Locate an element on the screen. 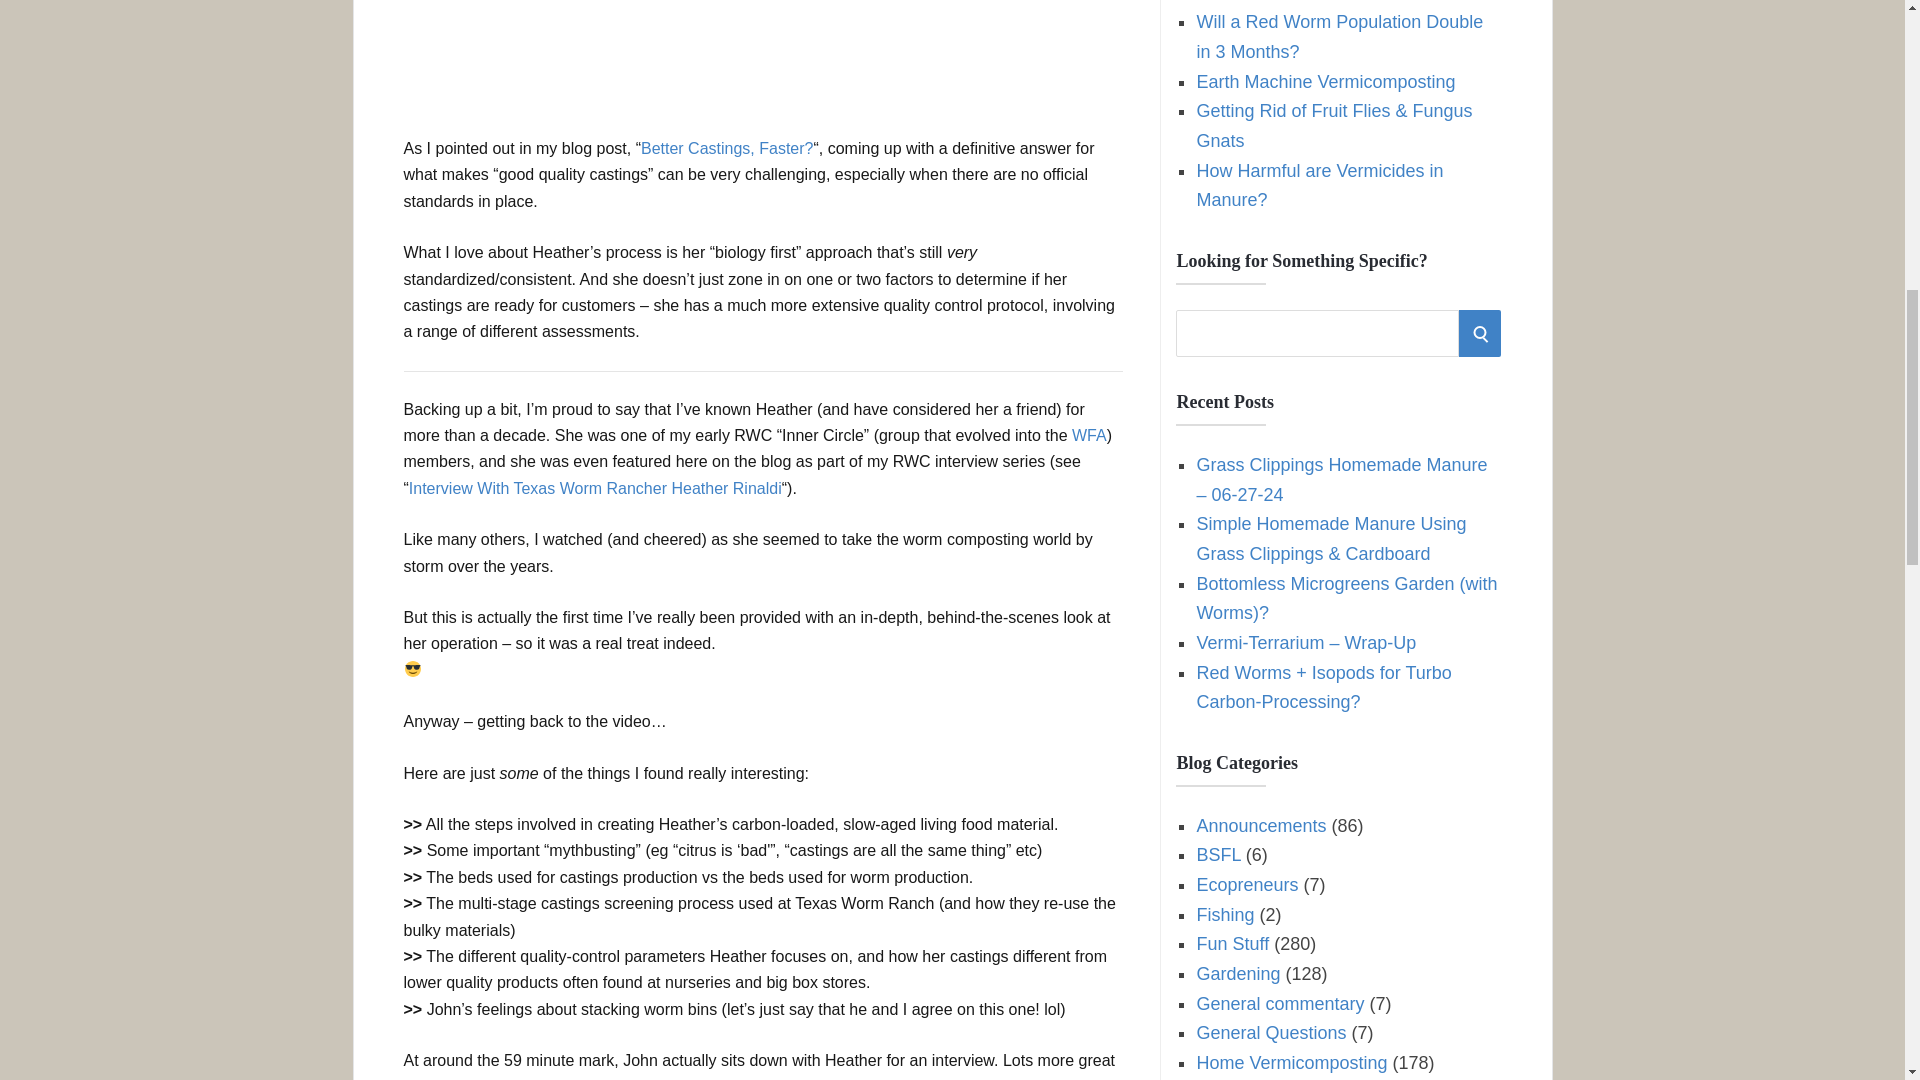  The Insurance Bin is located at coordinates (1269, 2).